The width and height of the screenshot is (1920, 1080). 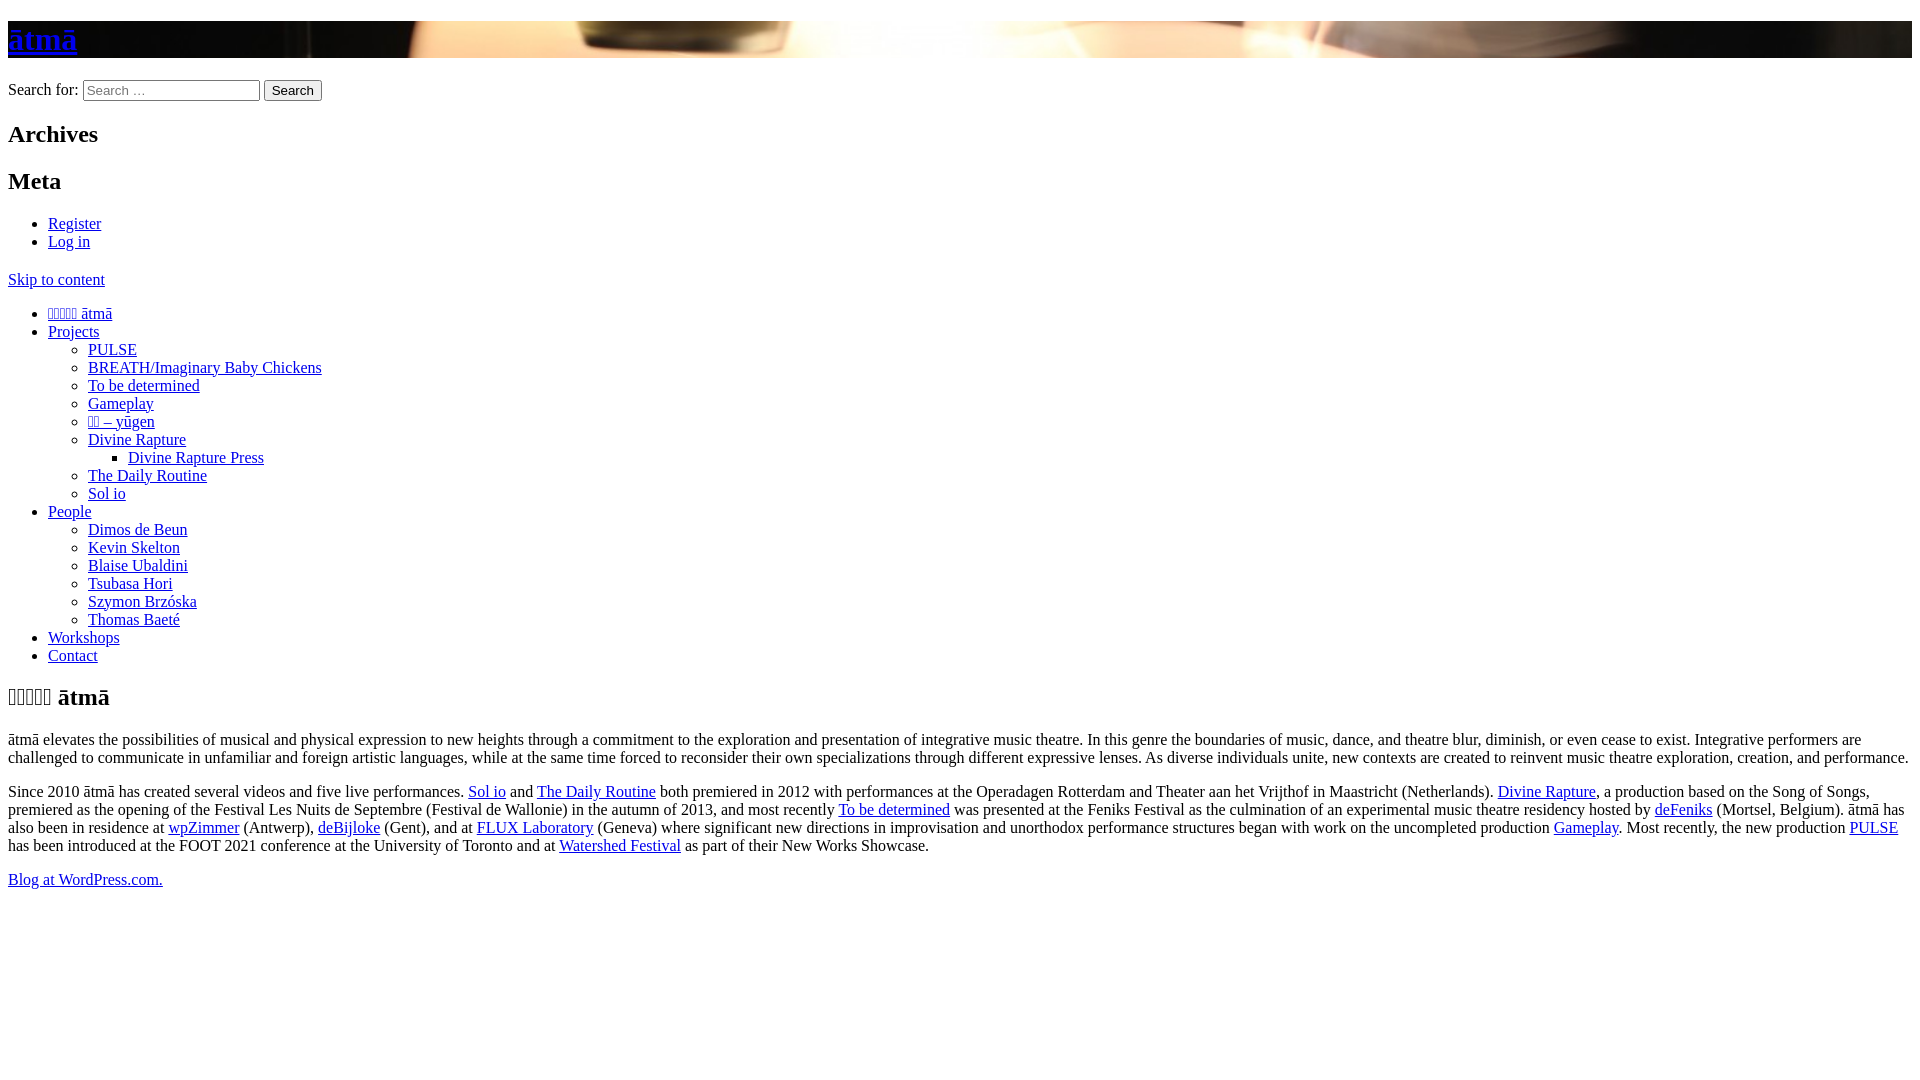 I want to click on Blog at WordPress.com., so click(x=86, y=880).